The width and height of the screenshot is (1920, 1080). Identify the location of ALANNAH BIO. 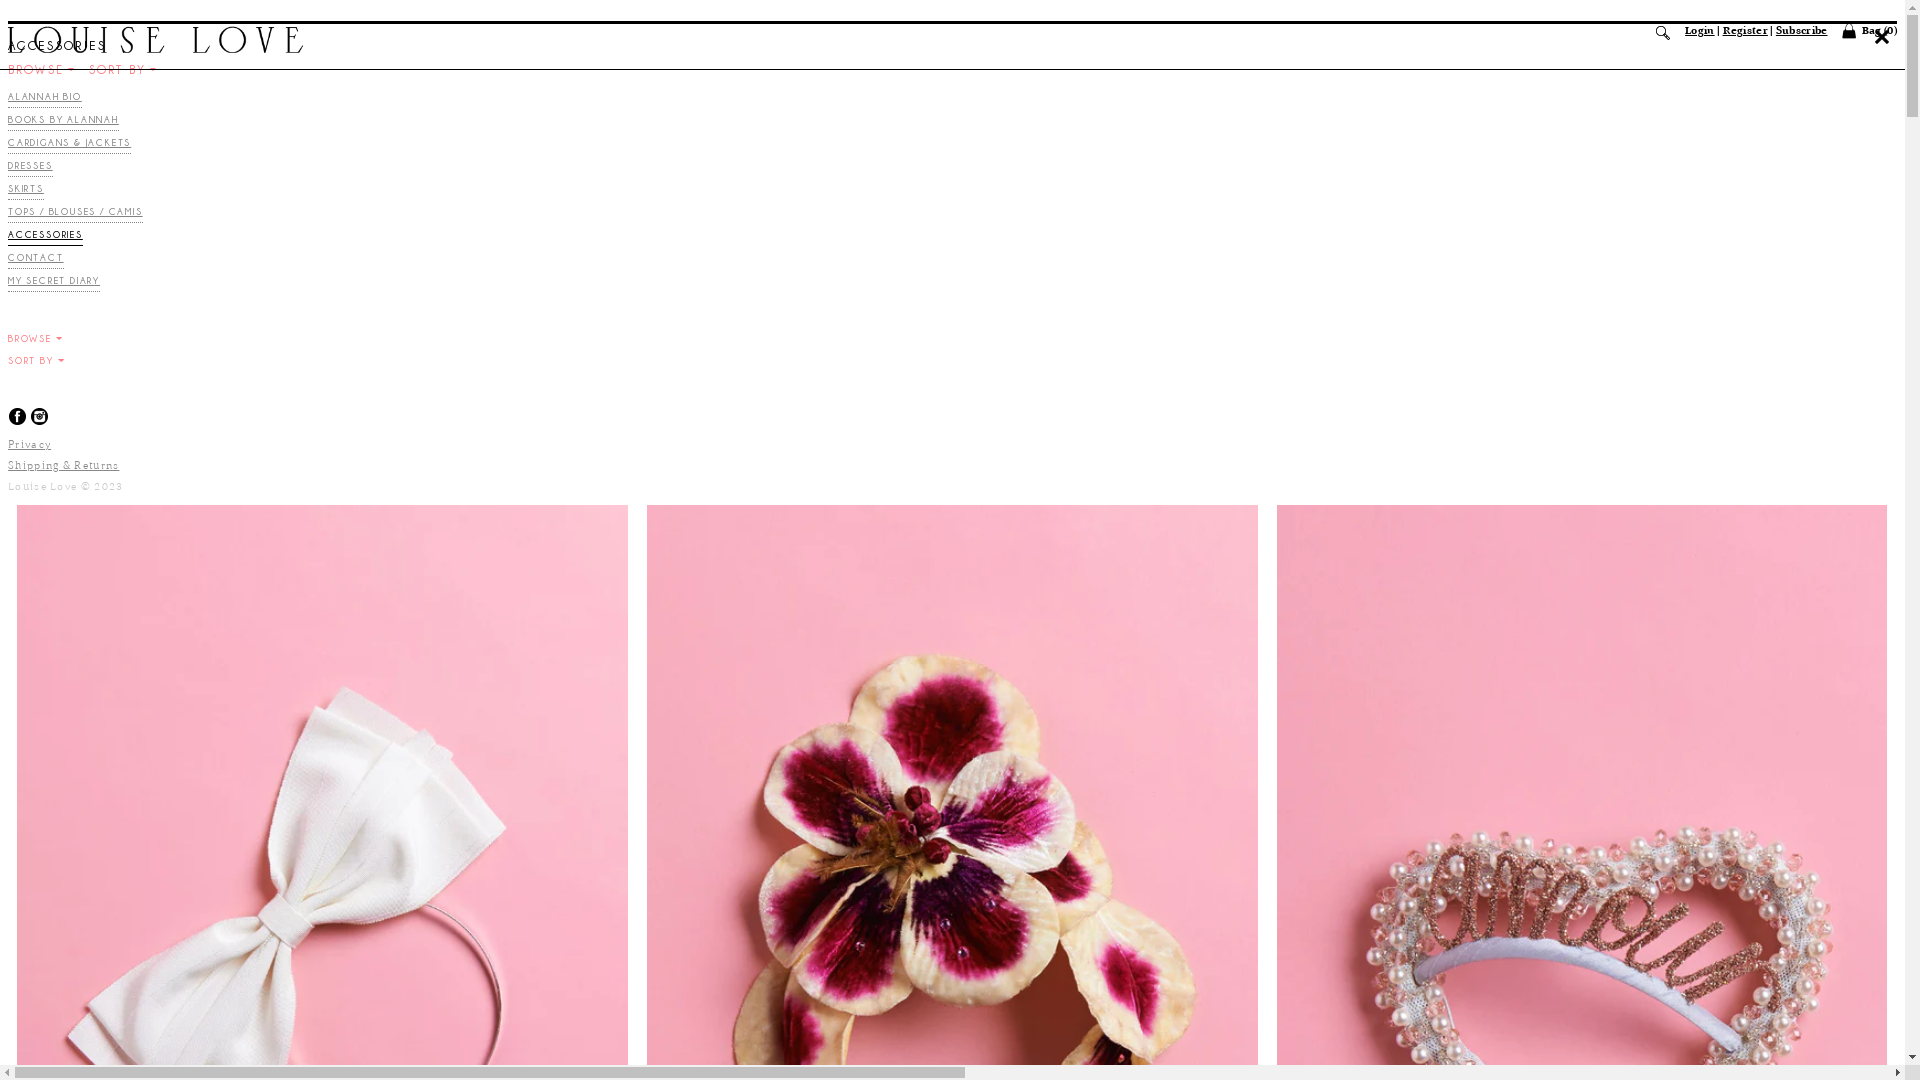
(45, 100).